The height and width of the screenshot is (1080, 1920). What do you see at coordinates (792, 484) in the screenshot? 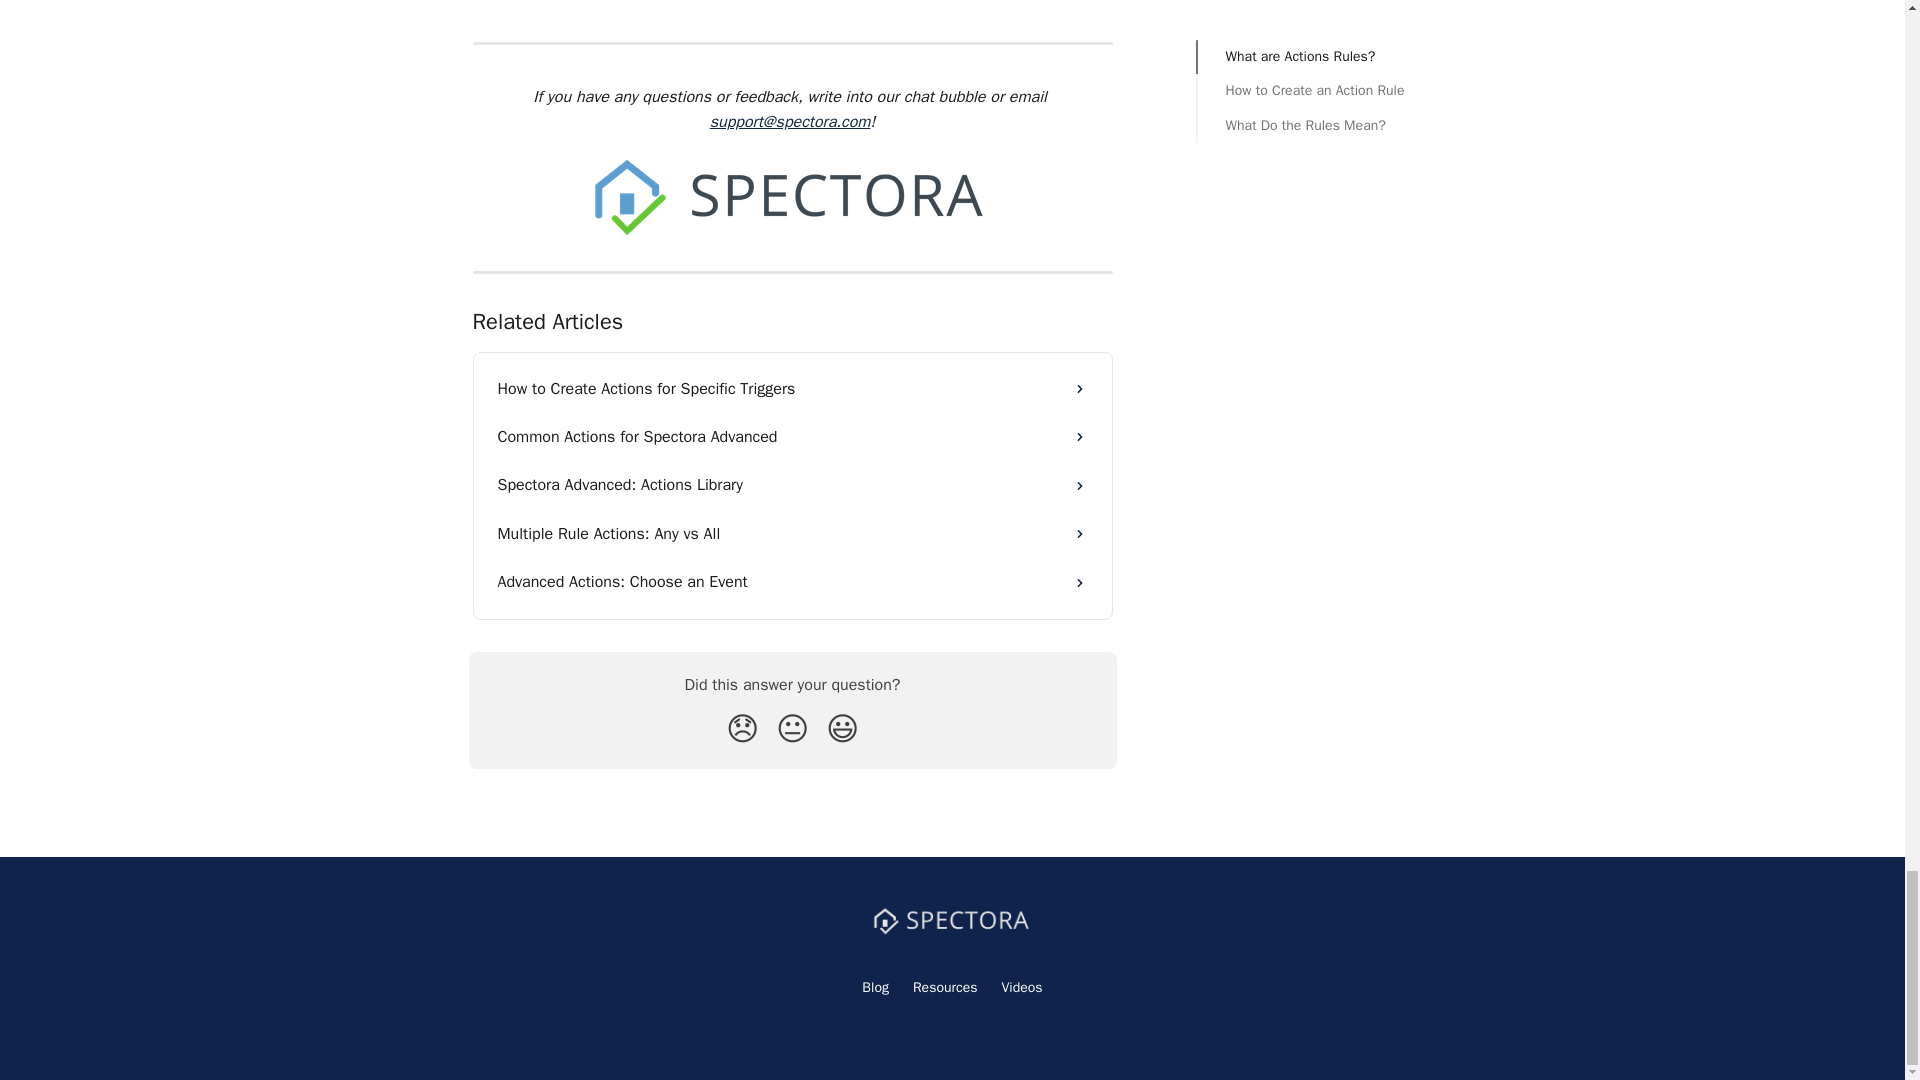
I see `Spectora Advanced: Actions Library` at bounding box center [792, 484].